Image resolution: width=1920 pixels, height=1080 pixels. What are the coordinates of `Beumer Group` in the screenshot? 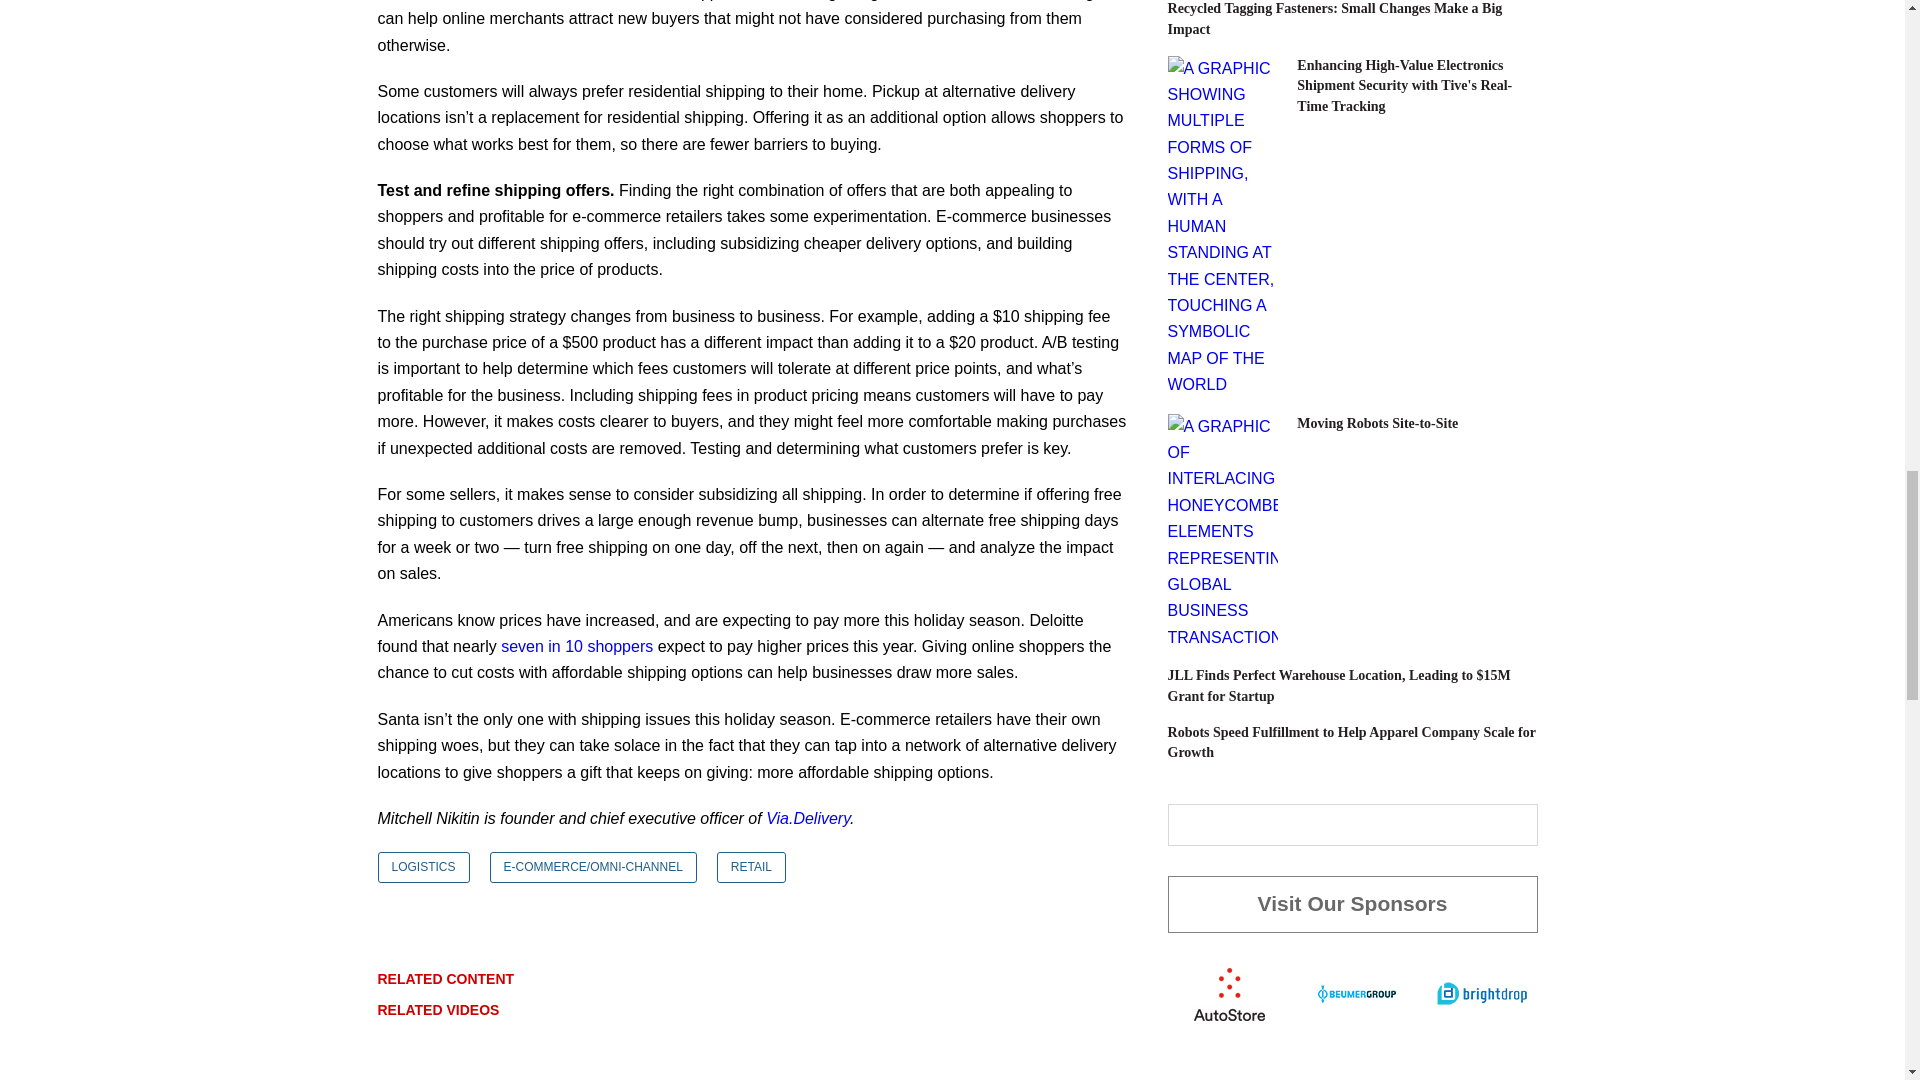 It's located at (1356, 992).